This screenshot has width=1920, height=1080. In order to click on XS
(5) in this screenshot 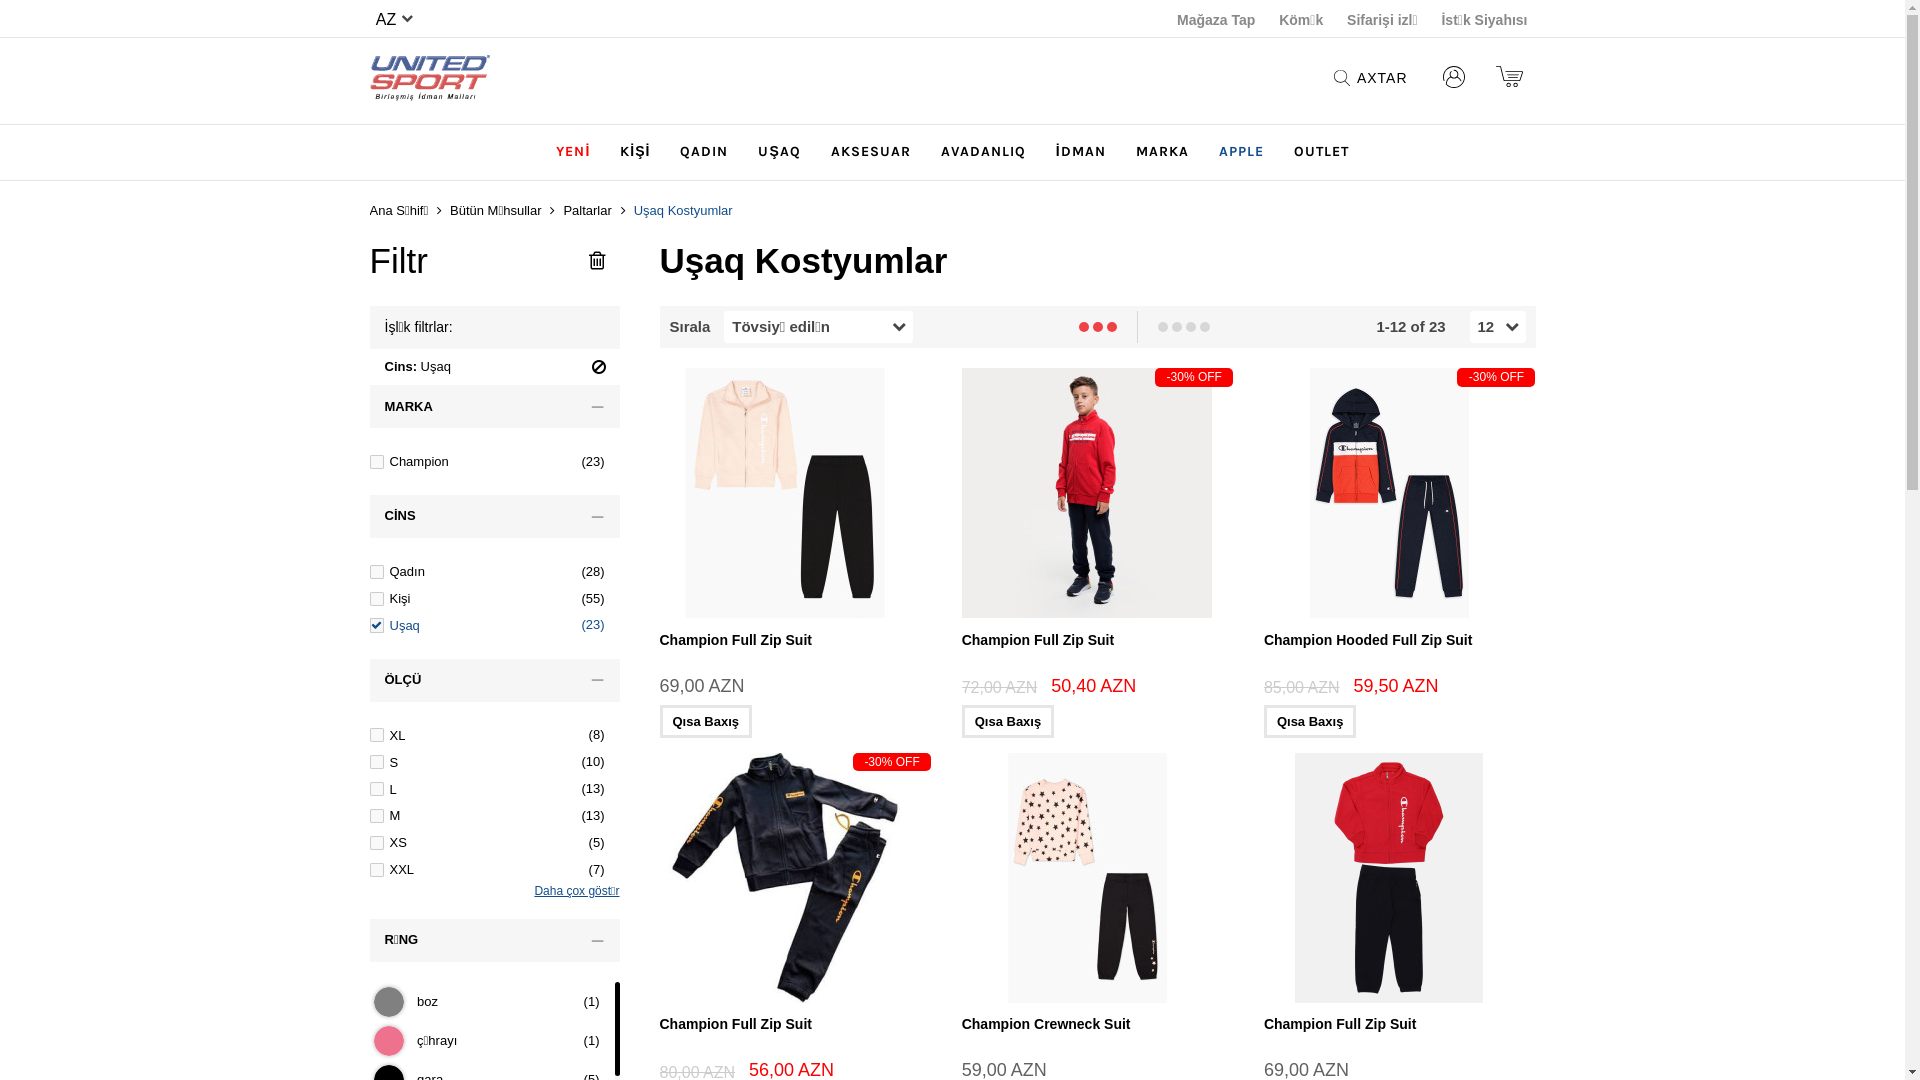, I will do `click(495, 842)`.